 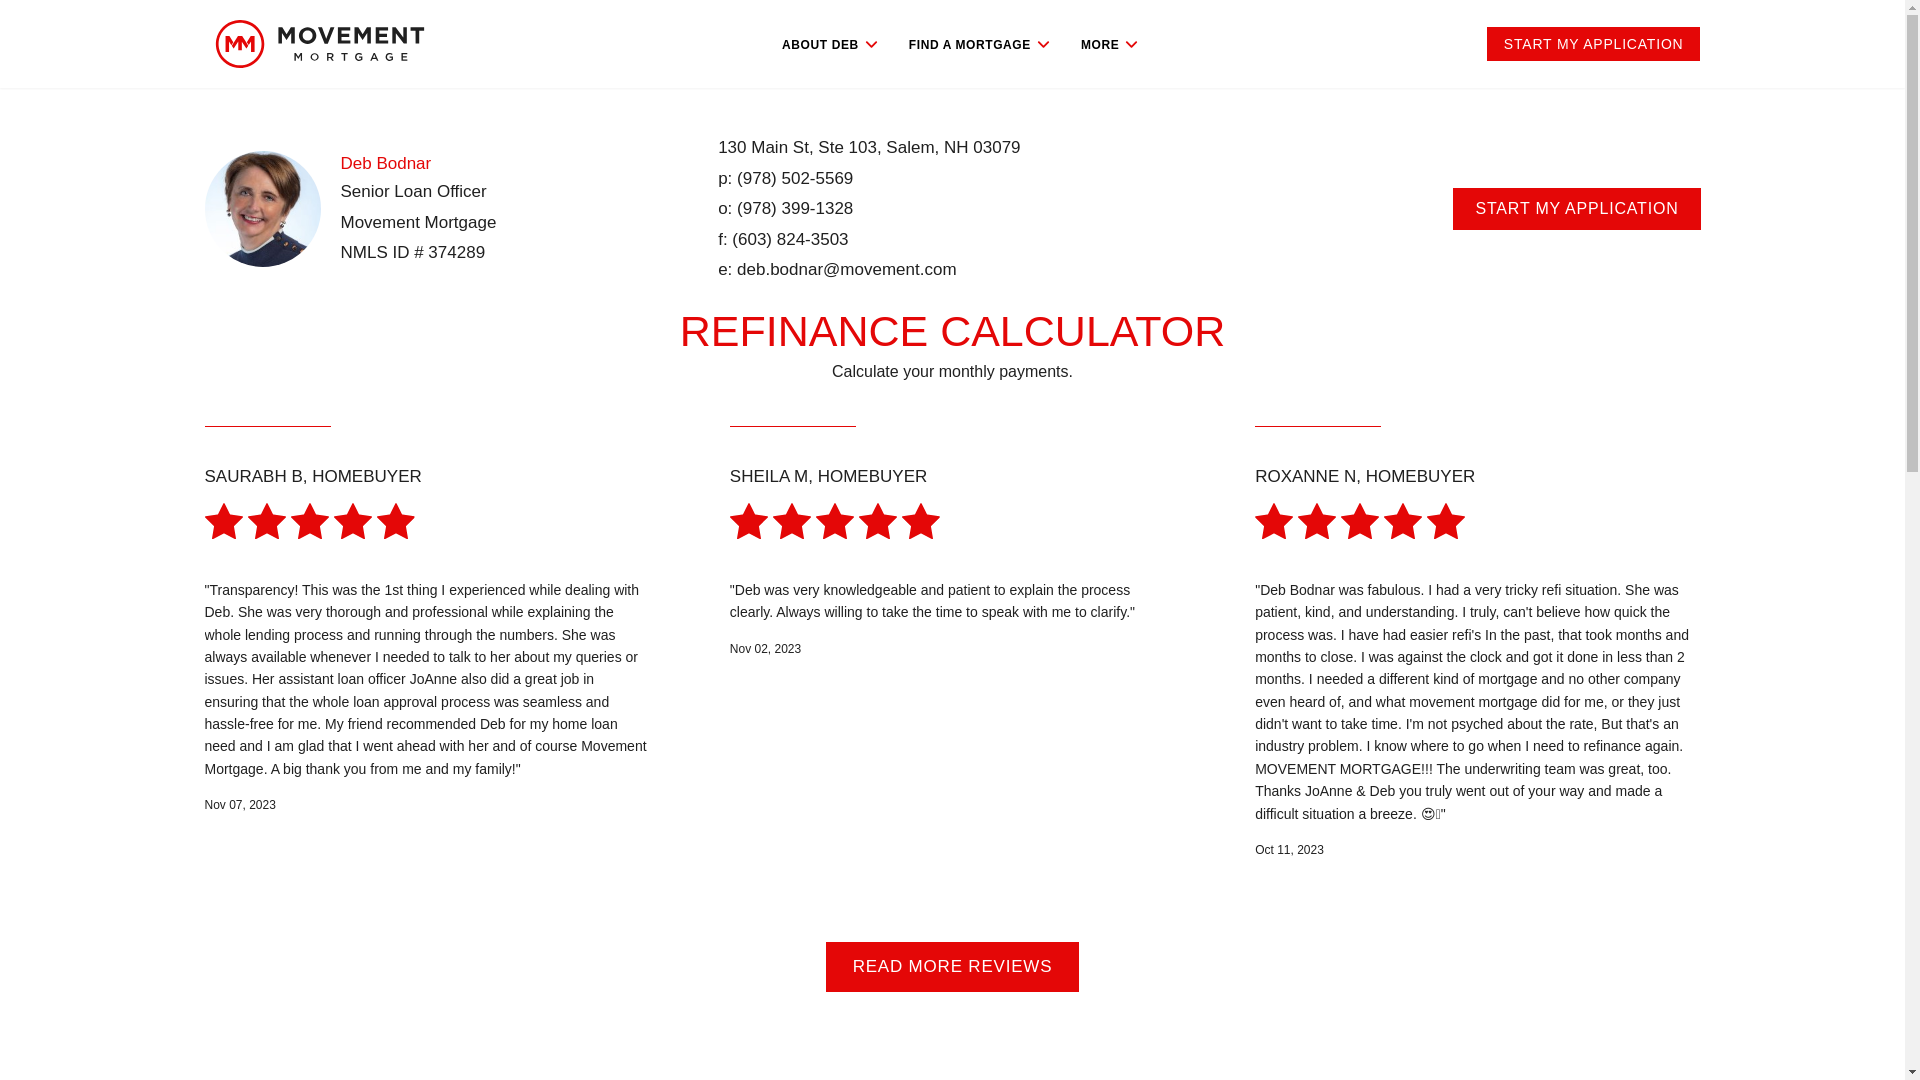 What do you see at coordinates (318, 43) in the screenshot?
I see `Movement Mortgage Logo` at bounding box center [318, 43].